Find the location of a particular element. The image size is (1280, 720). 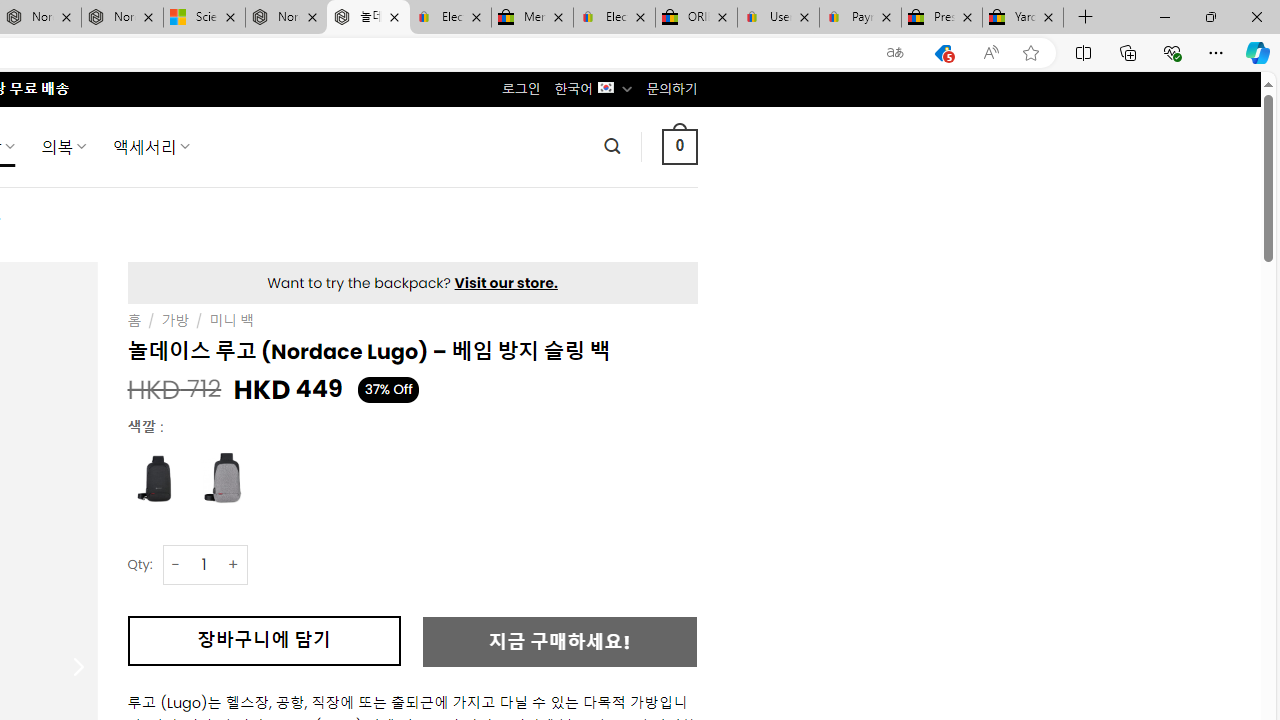

Press Room - eBay Inc. is located at coordinates (942, 18).